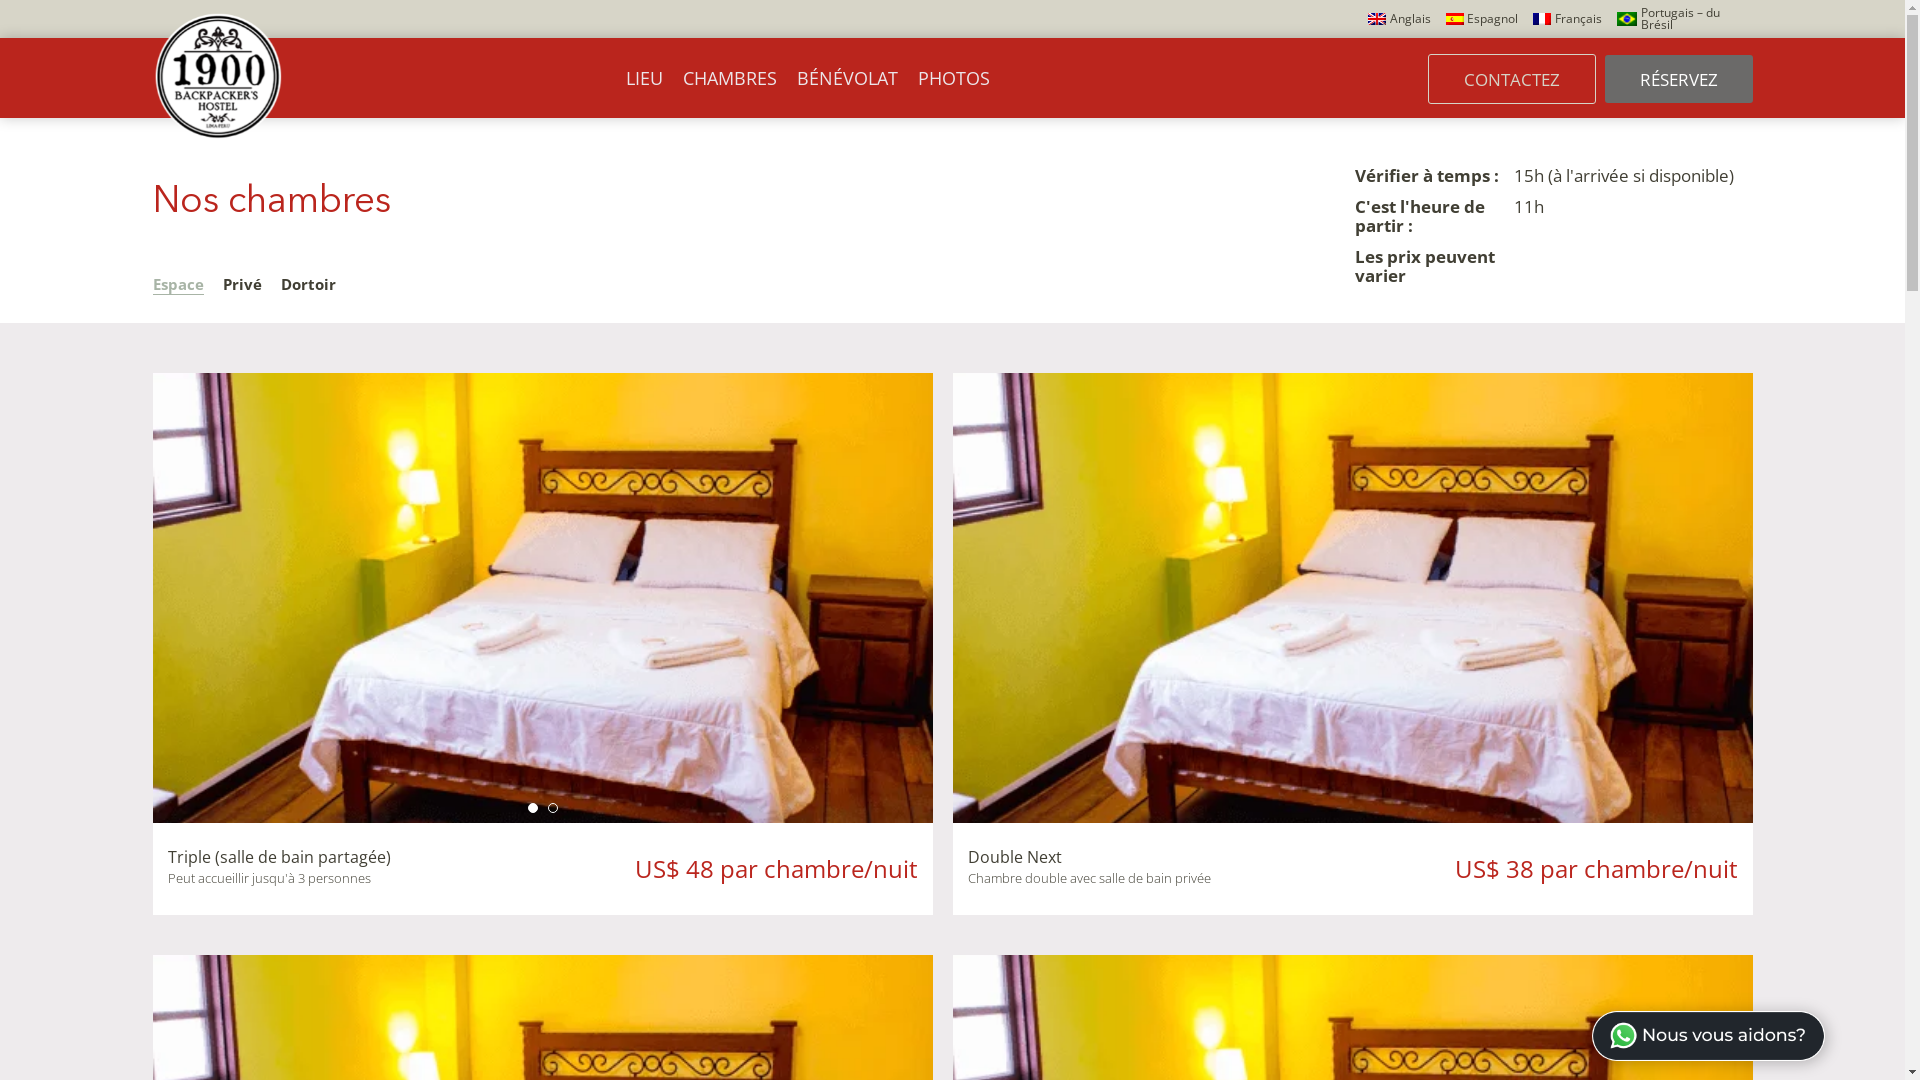 This screenshot has width=1920, height=1080. I want to click on LIEU, so click(644, 78).